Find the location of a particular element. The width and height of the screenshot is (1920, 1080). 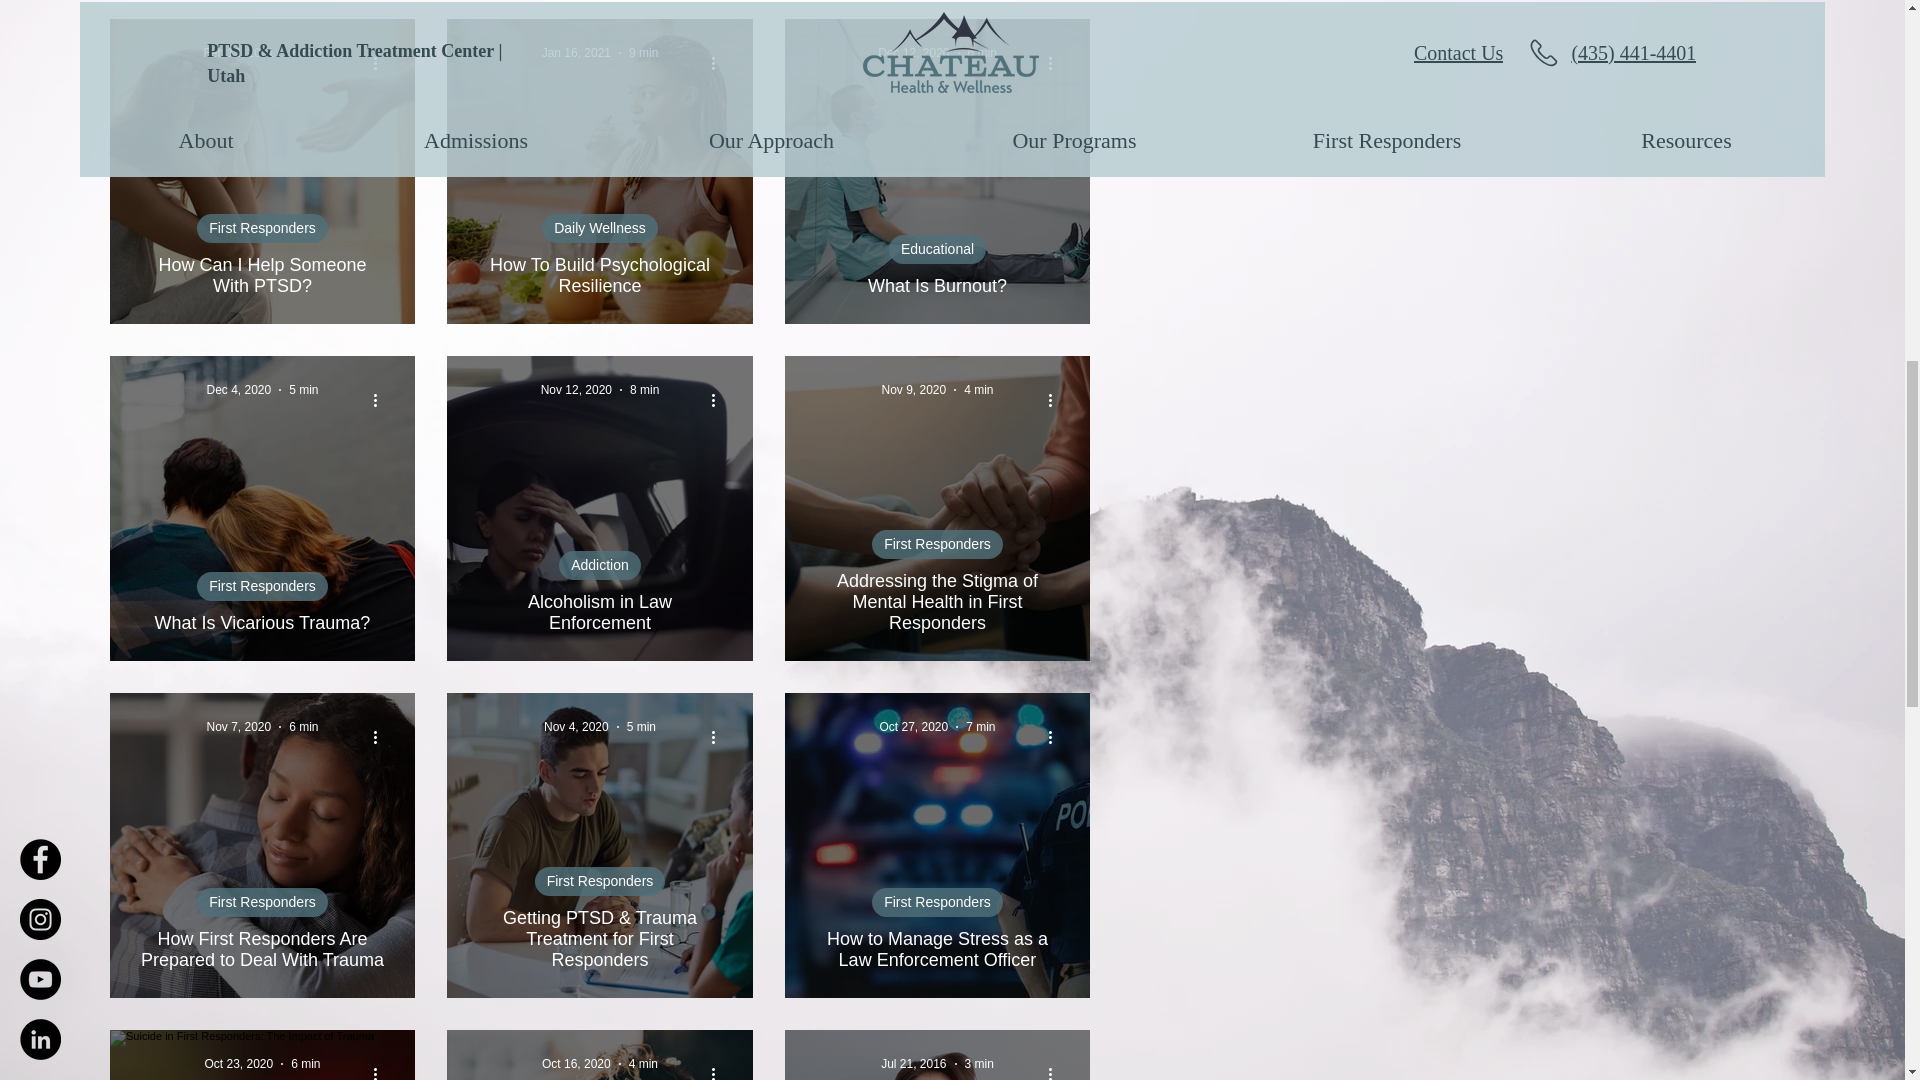

6 min is located at coordinates (306, 53).